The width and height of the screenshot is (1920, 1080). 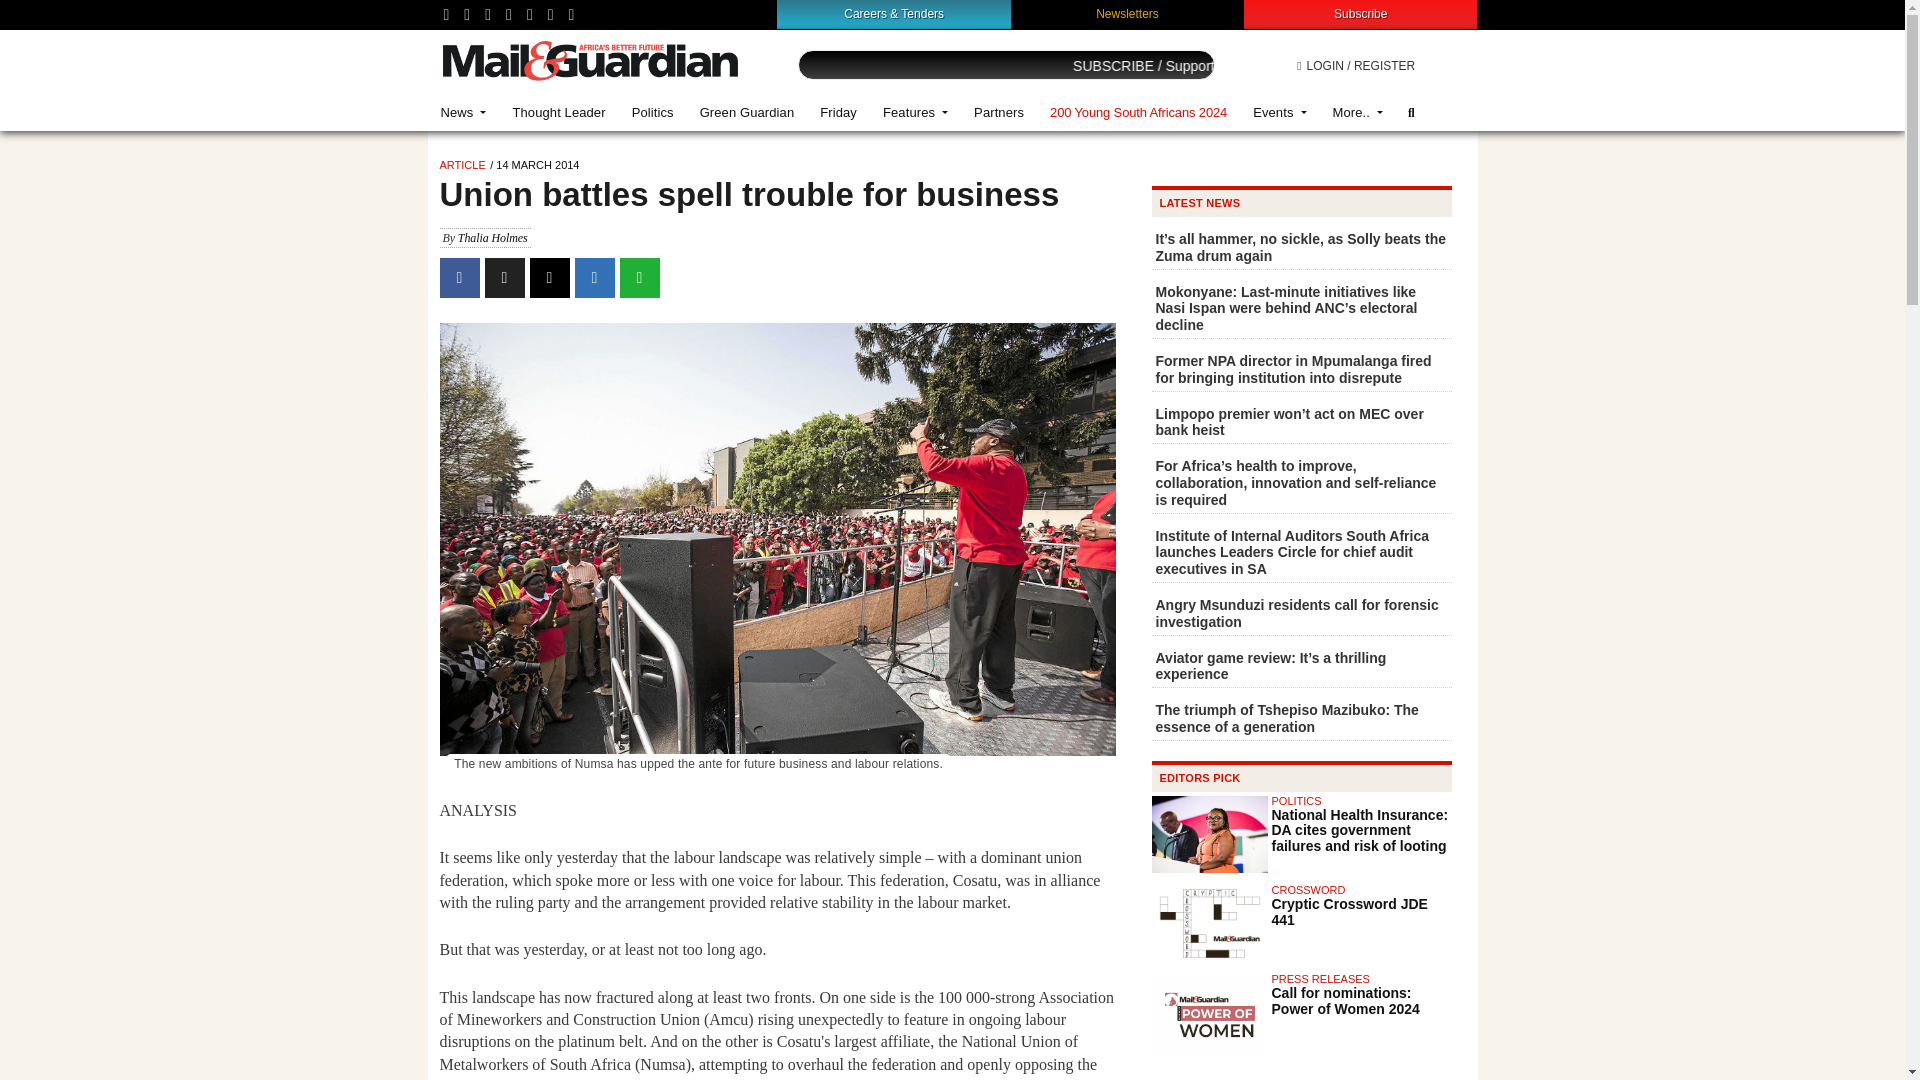 What do you see at coordinates (1128, 13) in the screenshot?
I see `Newsletters` at bounding box center [1128, 13].